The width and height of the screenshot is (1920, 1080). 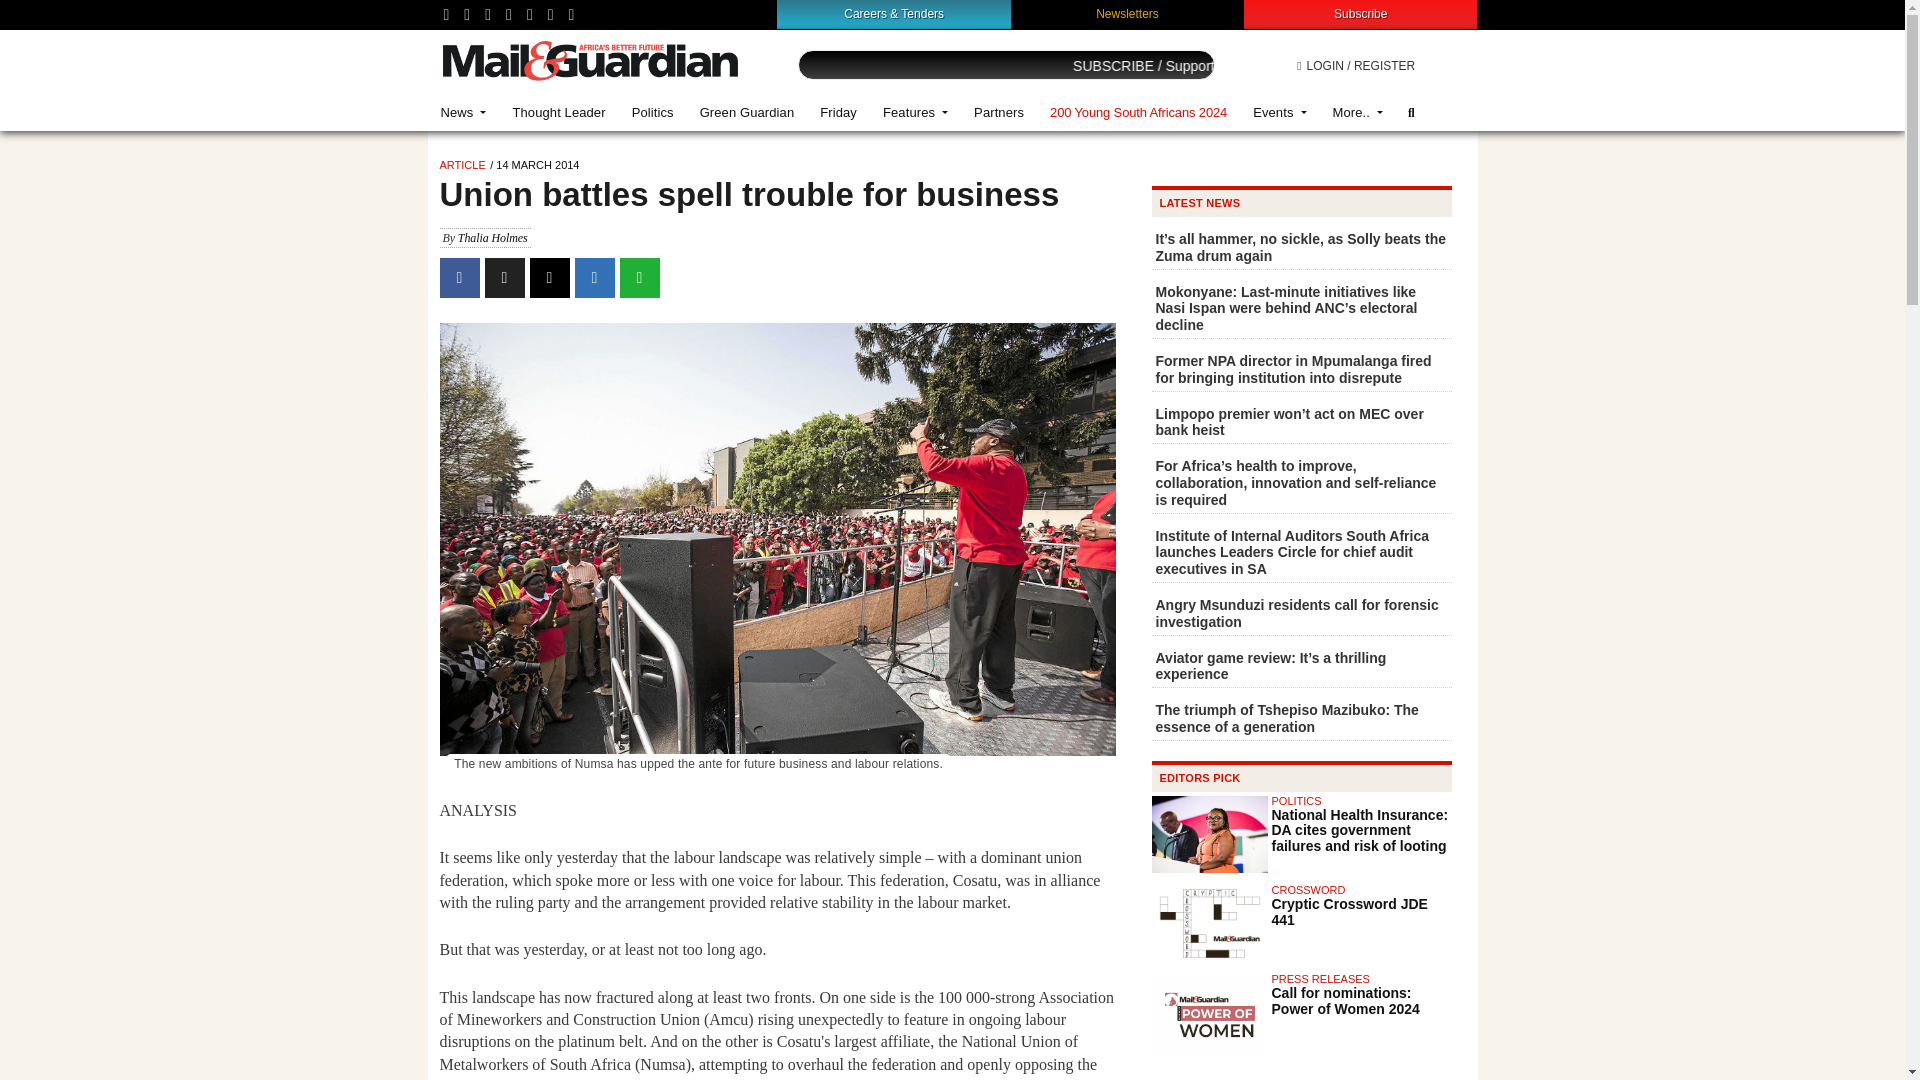 What do you see at coordinates (1128, 13) in the screenshot?
I see `Newsletters` at bounding box center [1128, 13].